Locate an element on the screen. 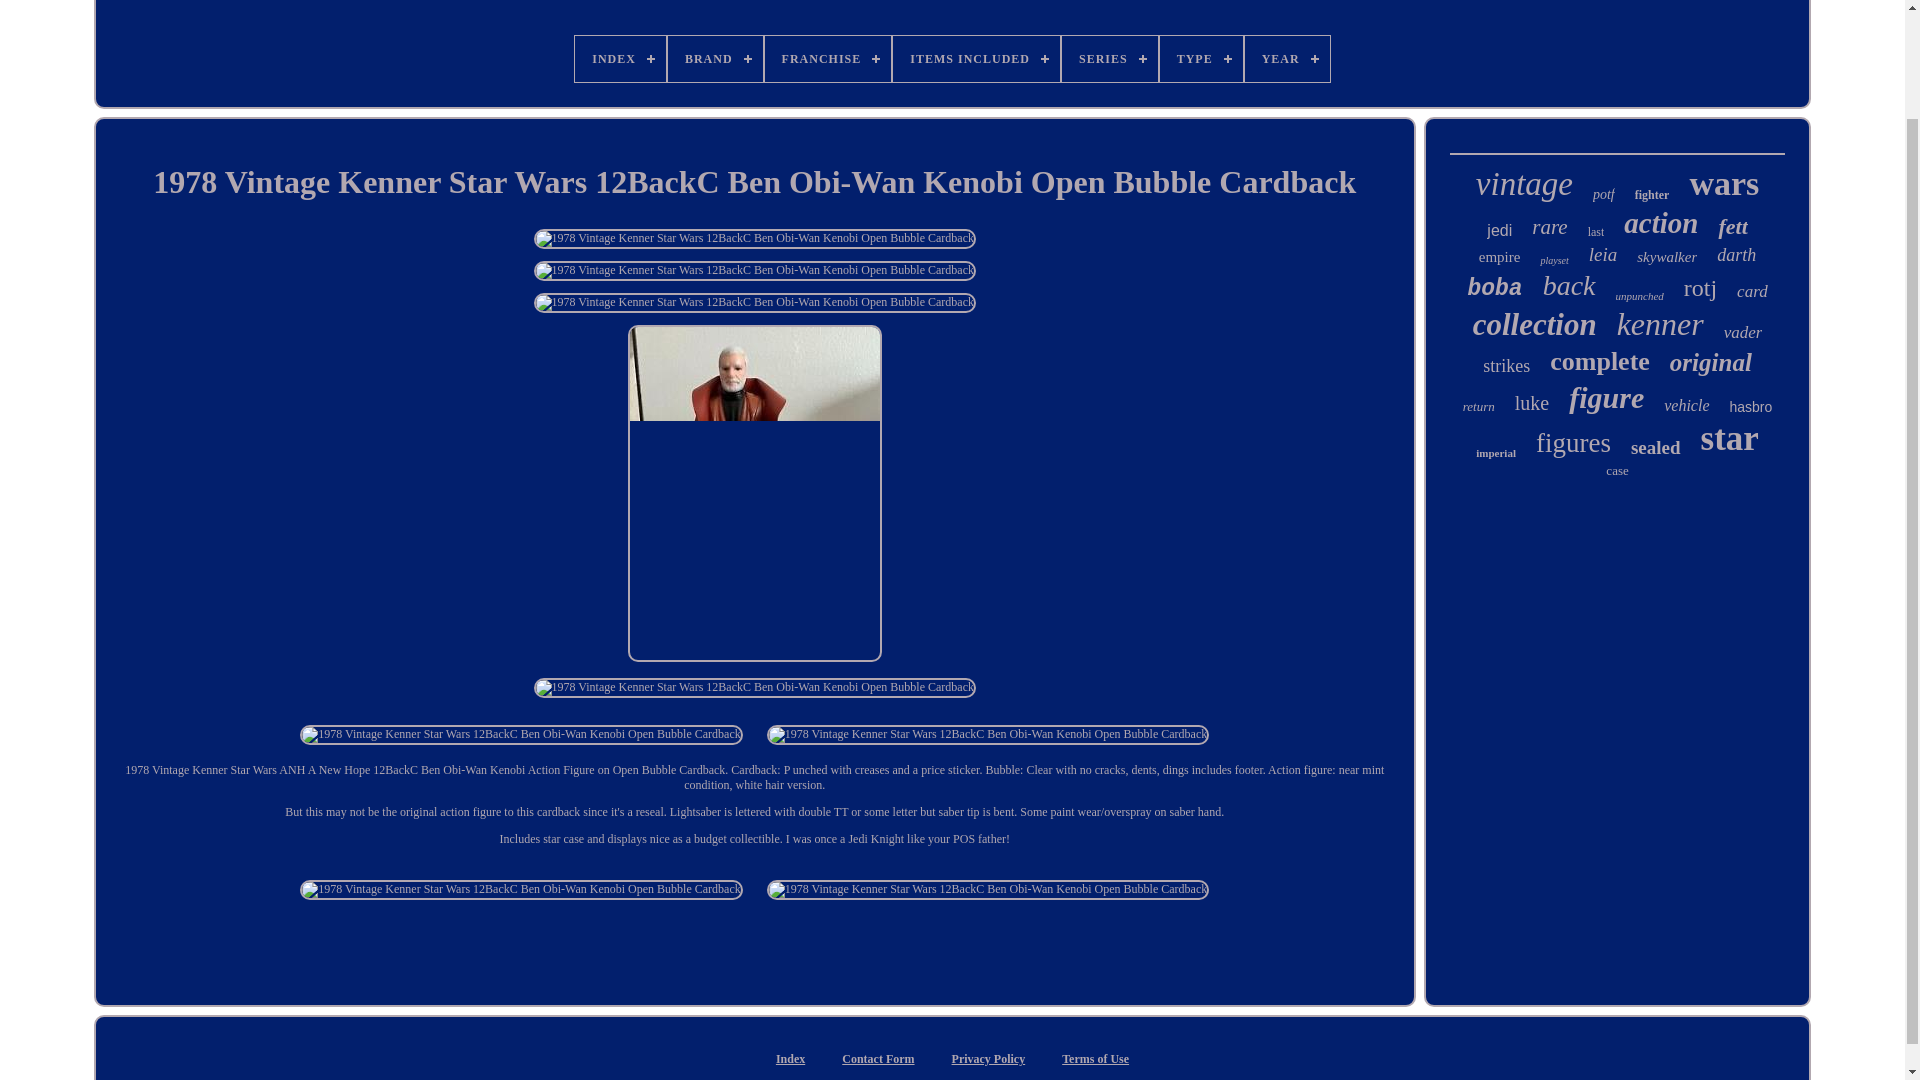  INDEX is located at coordinates (620, 58).